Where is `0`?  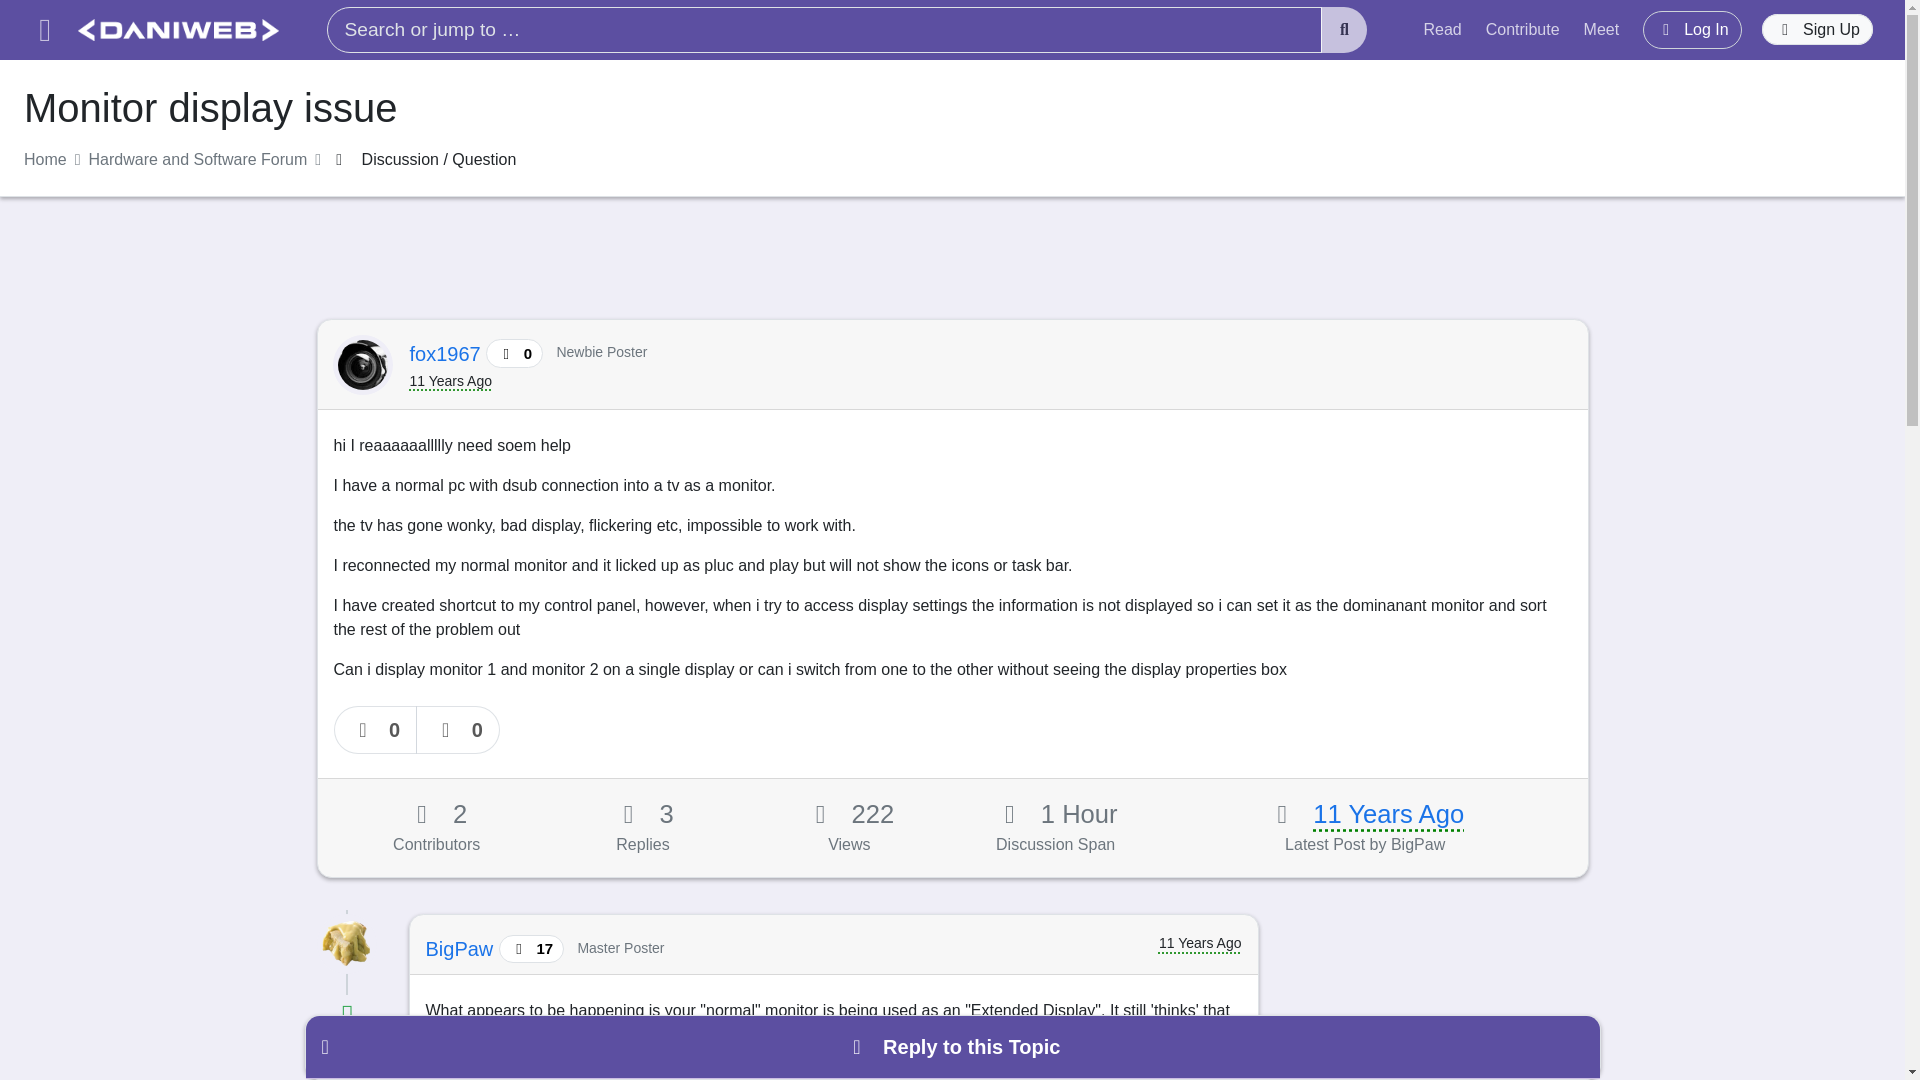
0 is located at coordinates (458, 730).